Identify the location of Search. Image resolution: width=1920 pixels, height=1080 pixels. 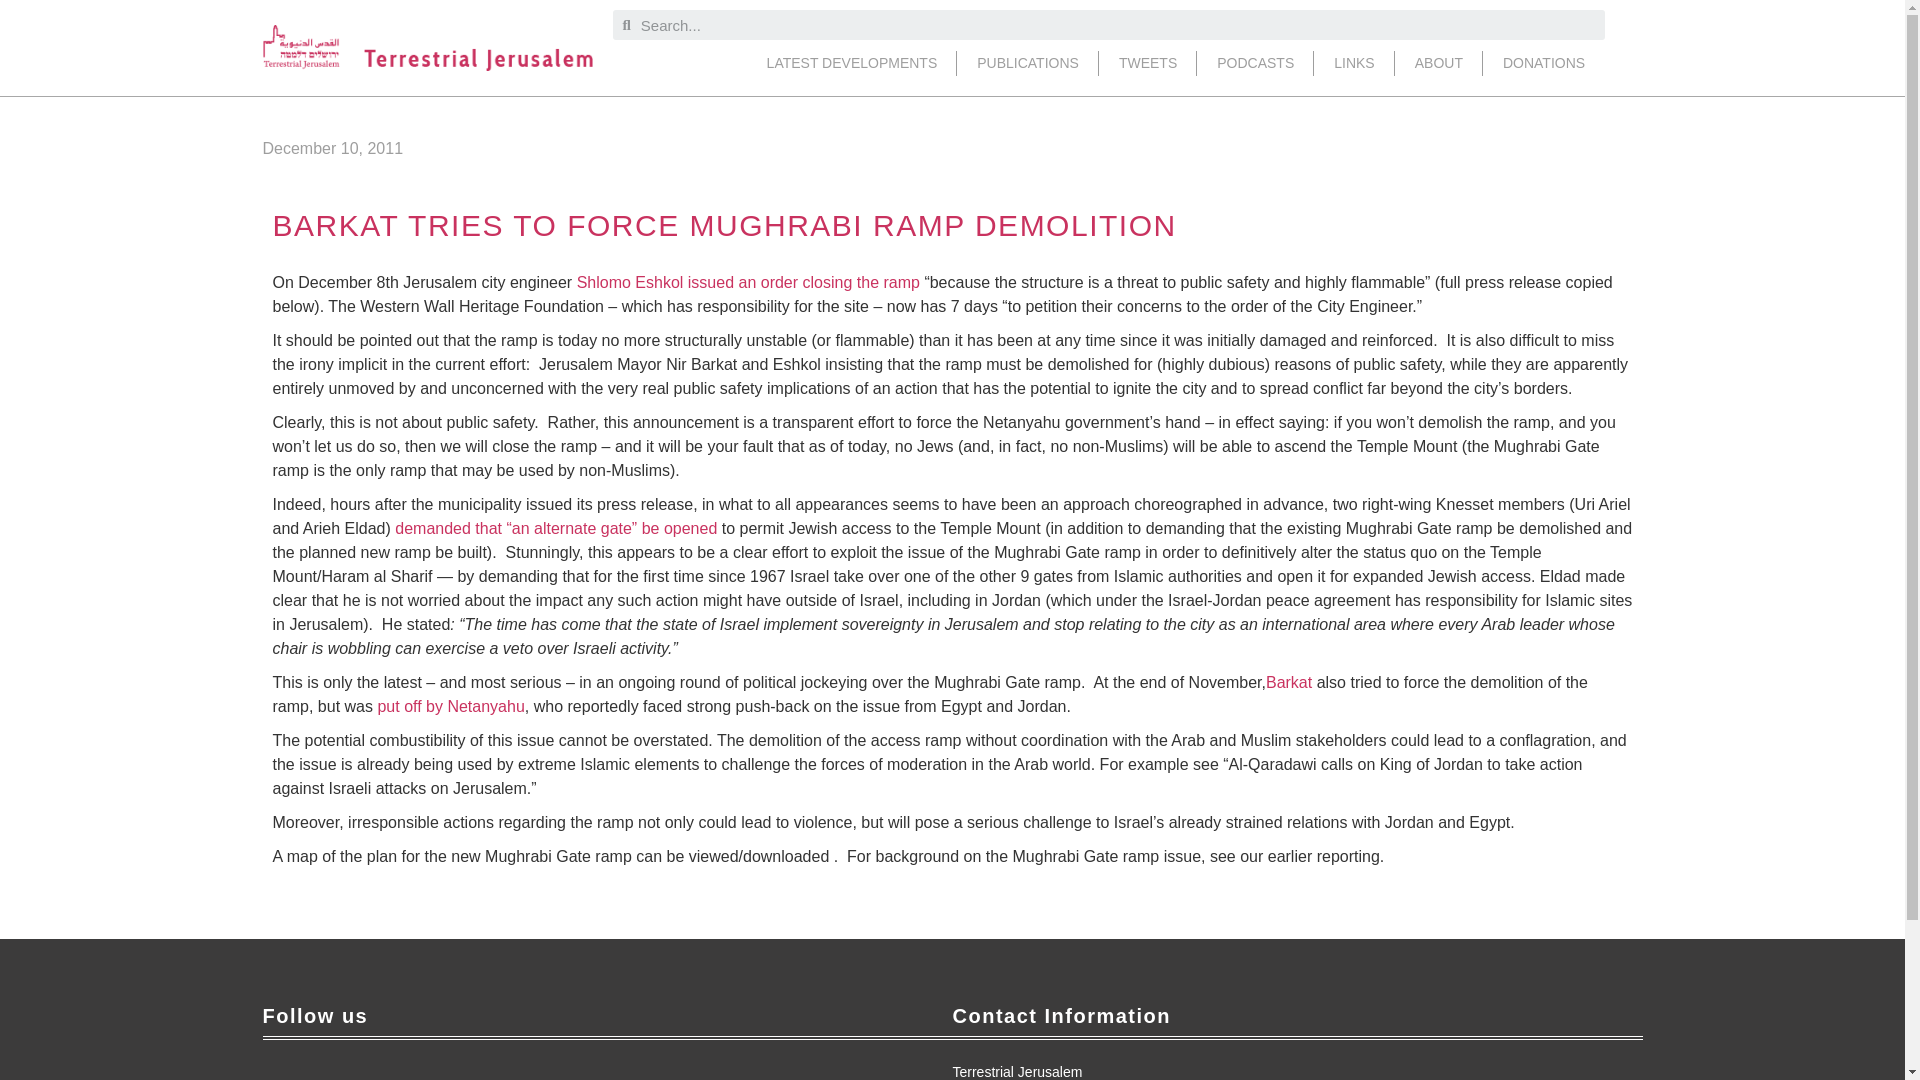
(1118, 24).